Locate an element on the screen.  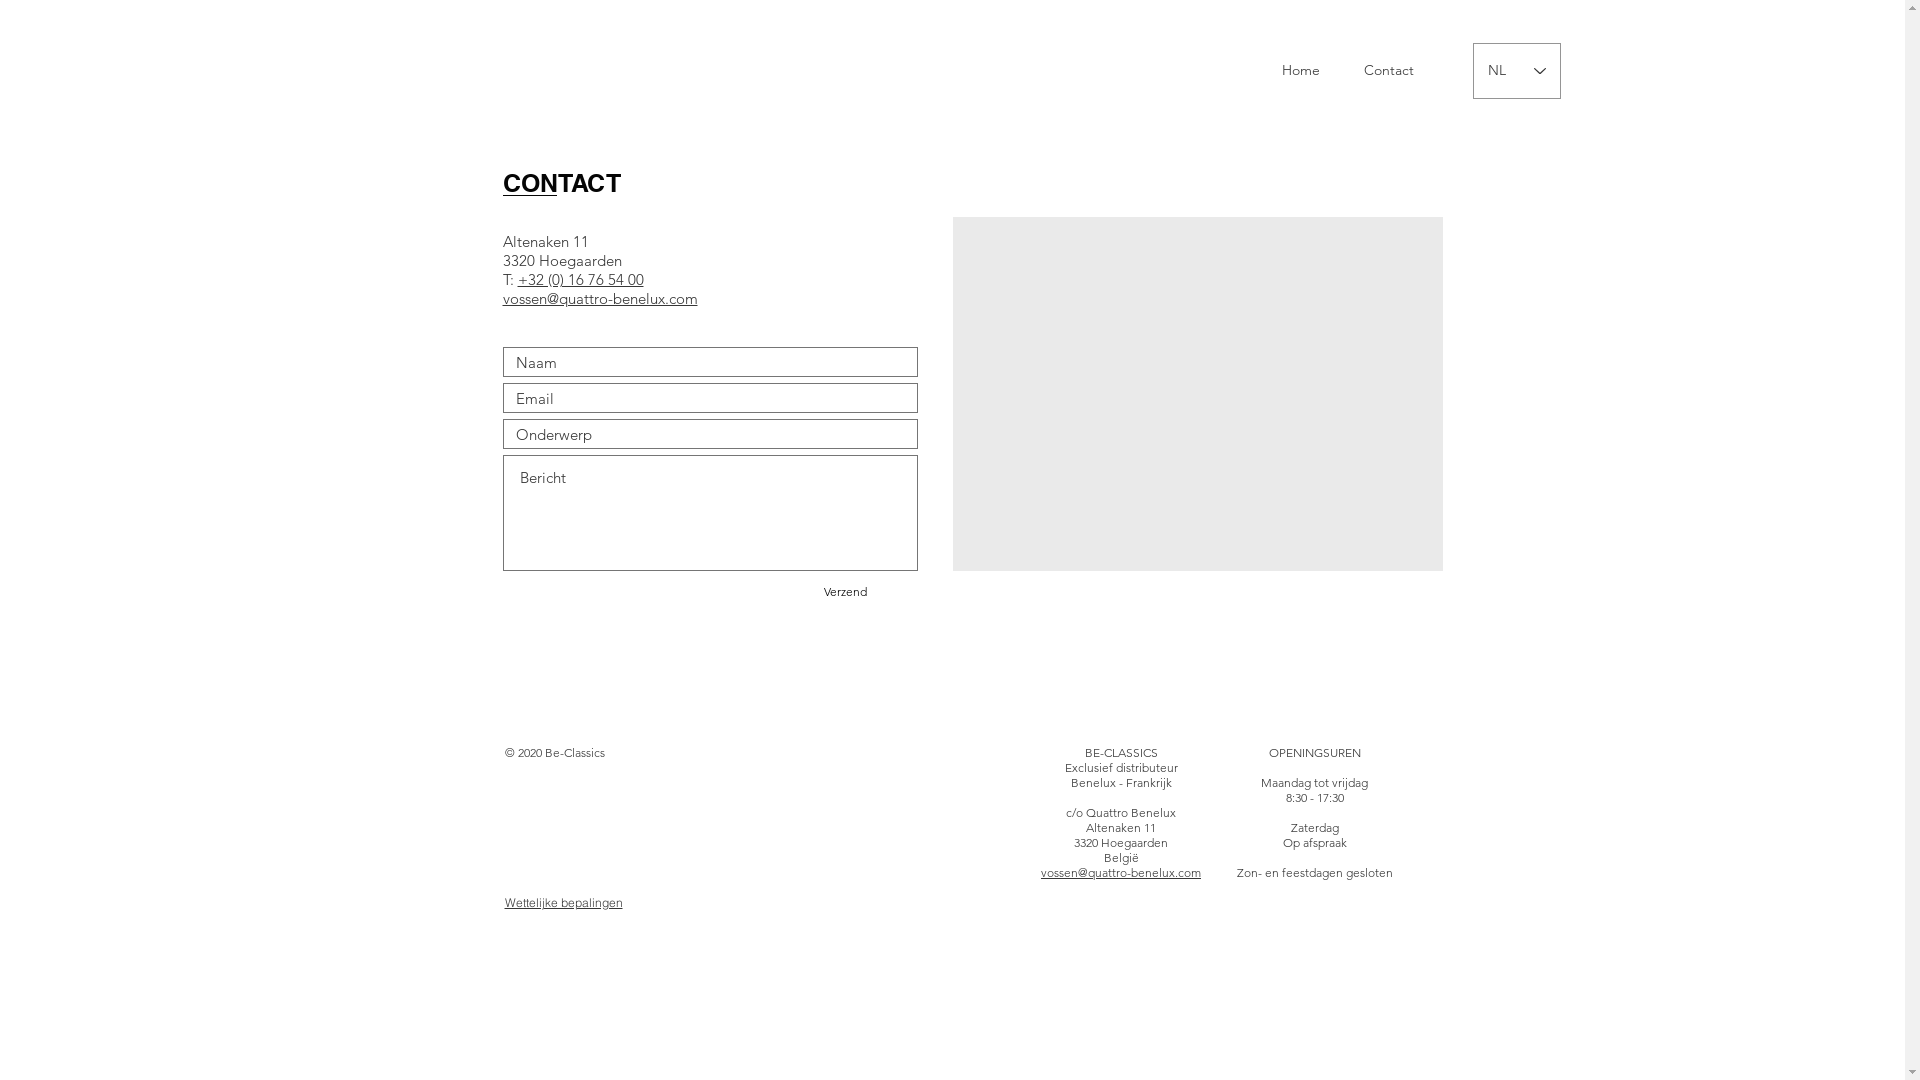
Verzend is located at coordinates (845, 592).